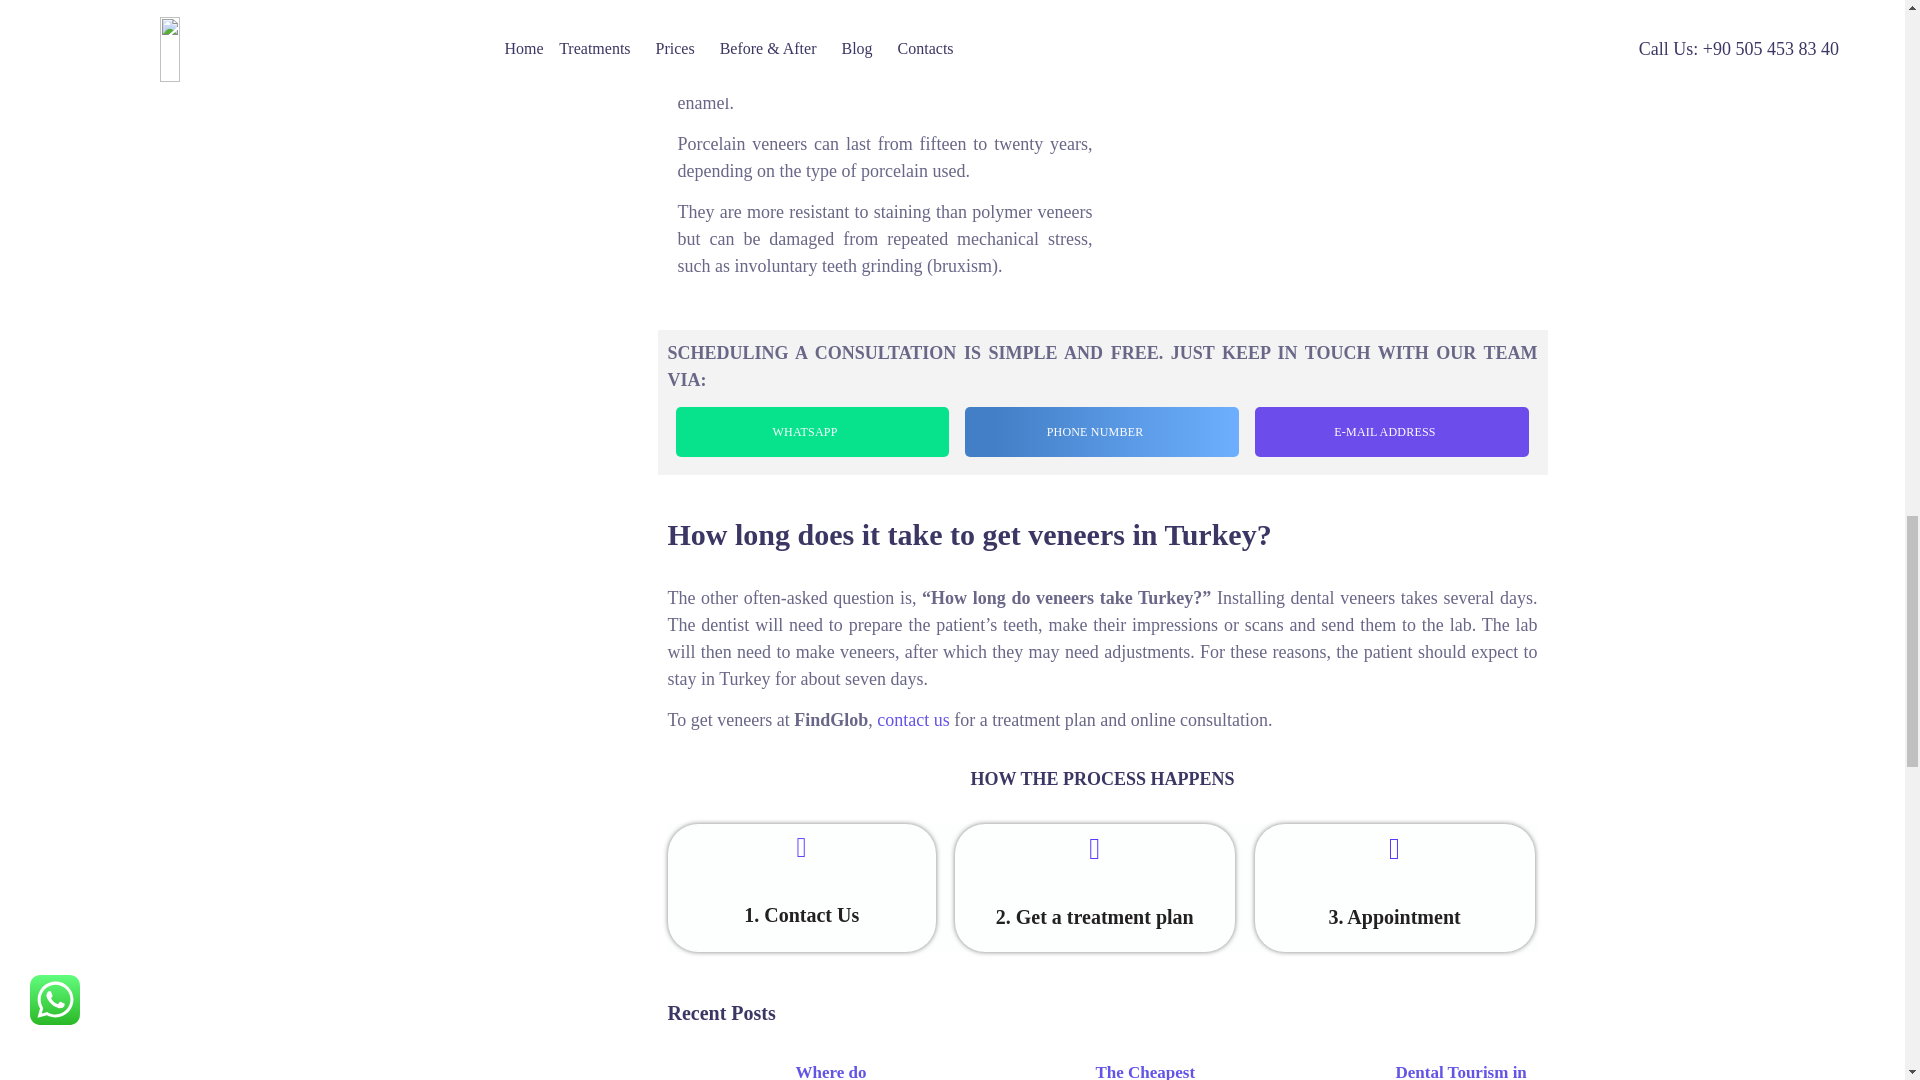  I want to click on Dental tourism in Turkey, so click(1322, 1070).